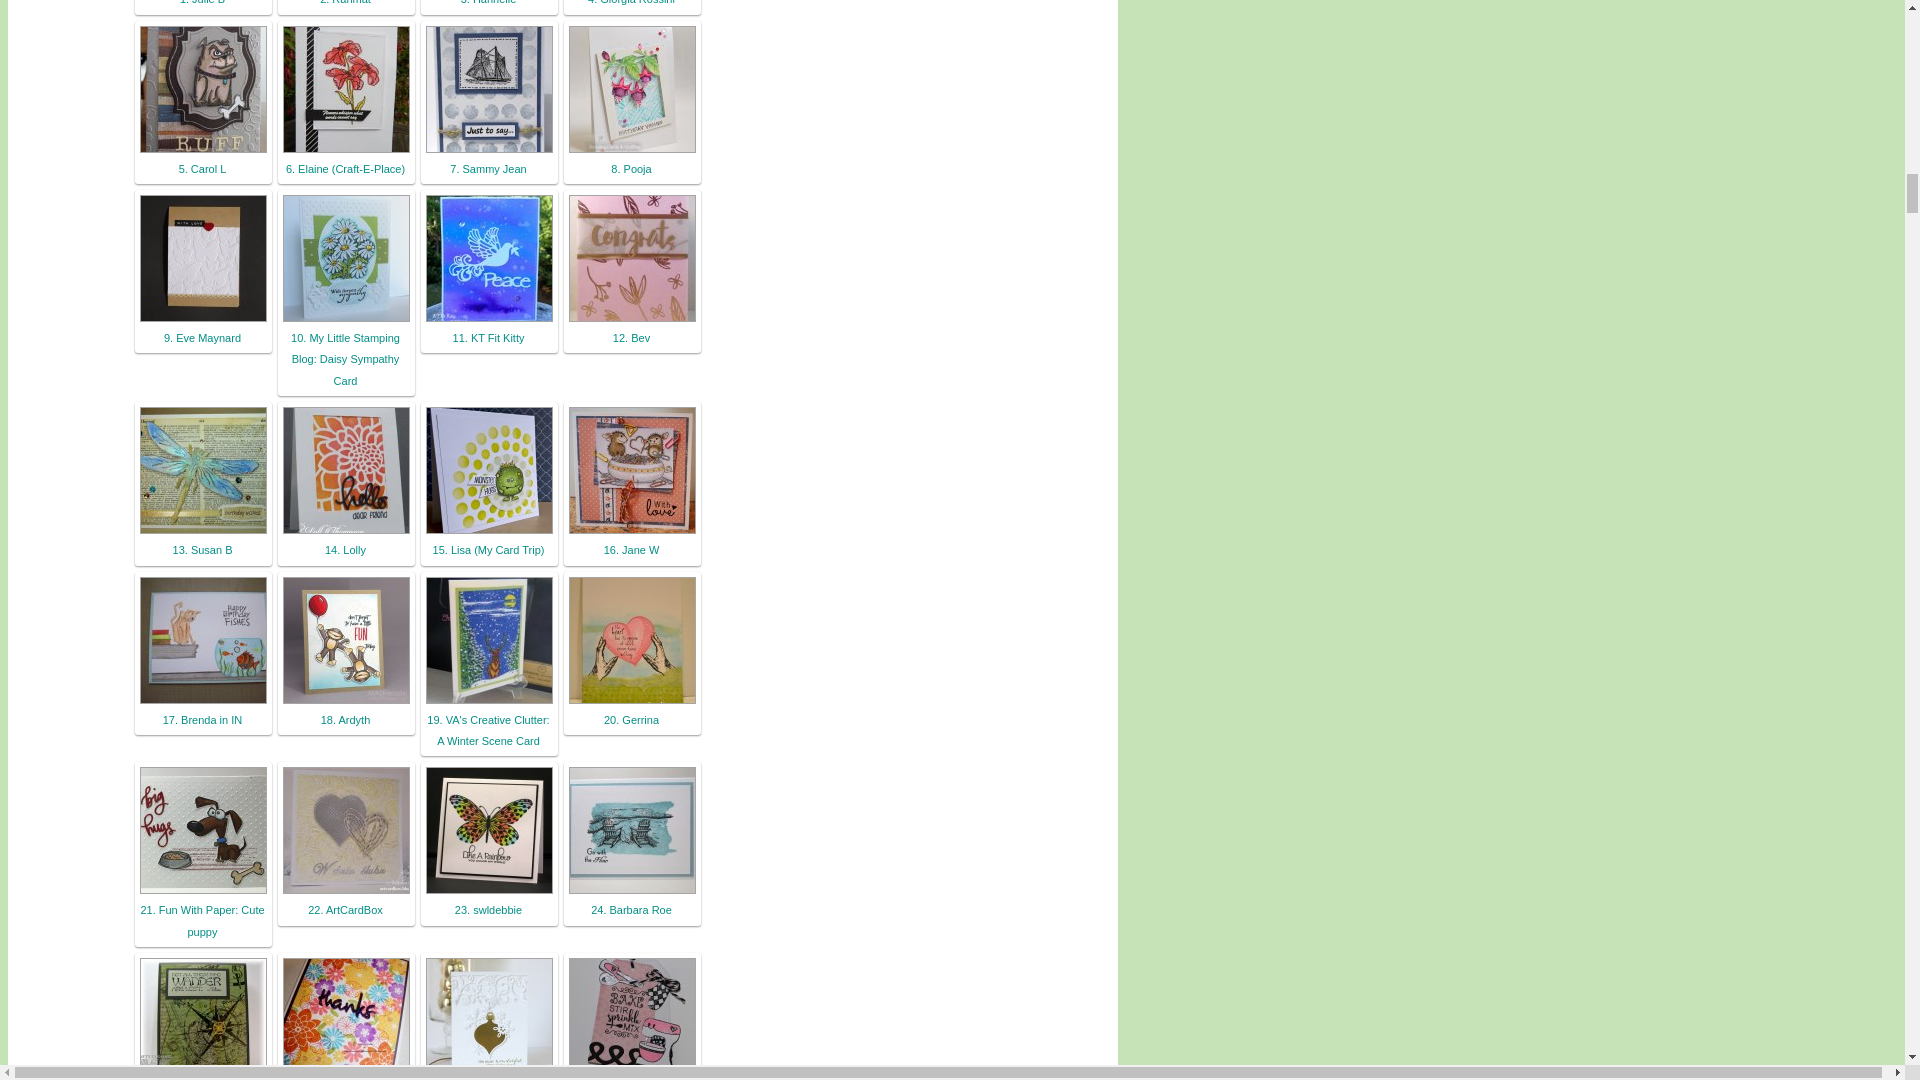  What do you see at coordinates (631, 2) in the screenshot?
I see `4. Giorgia Rossini` at bounding box center [631, 2].